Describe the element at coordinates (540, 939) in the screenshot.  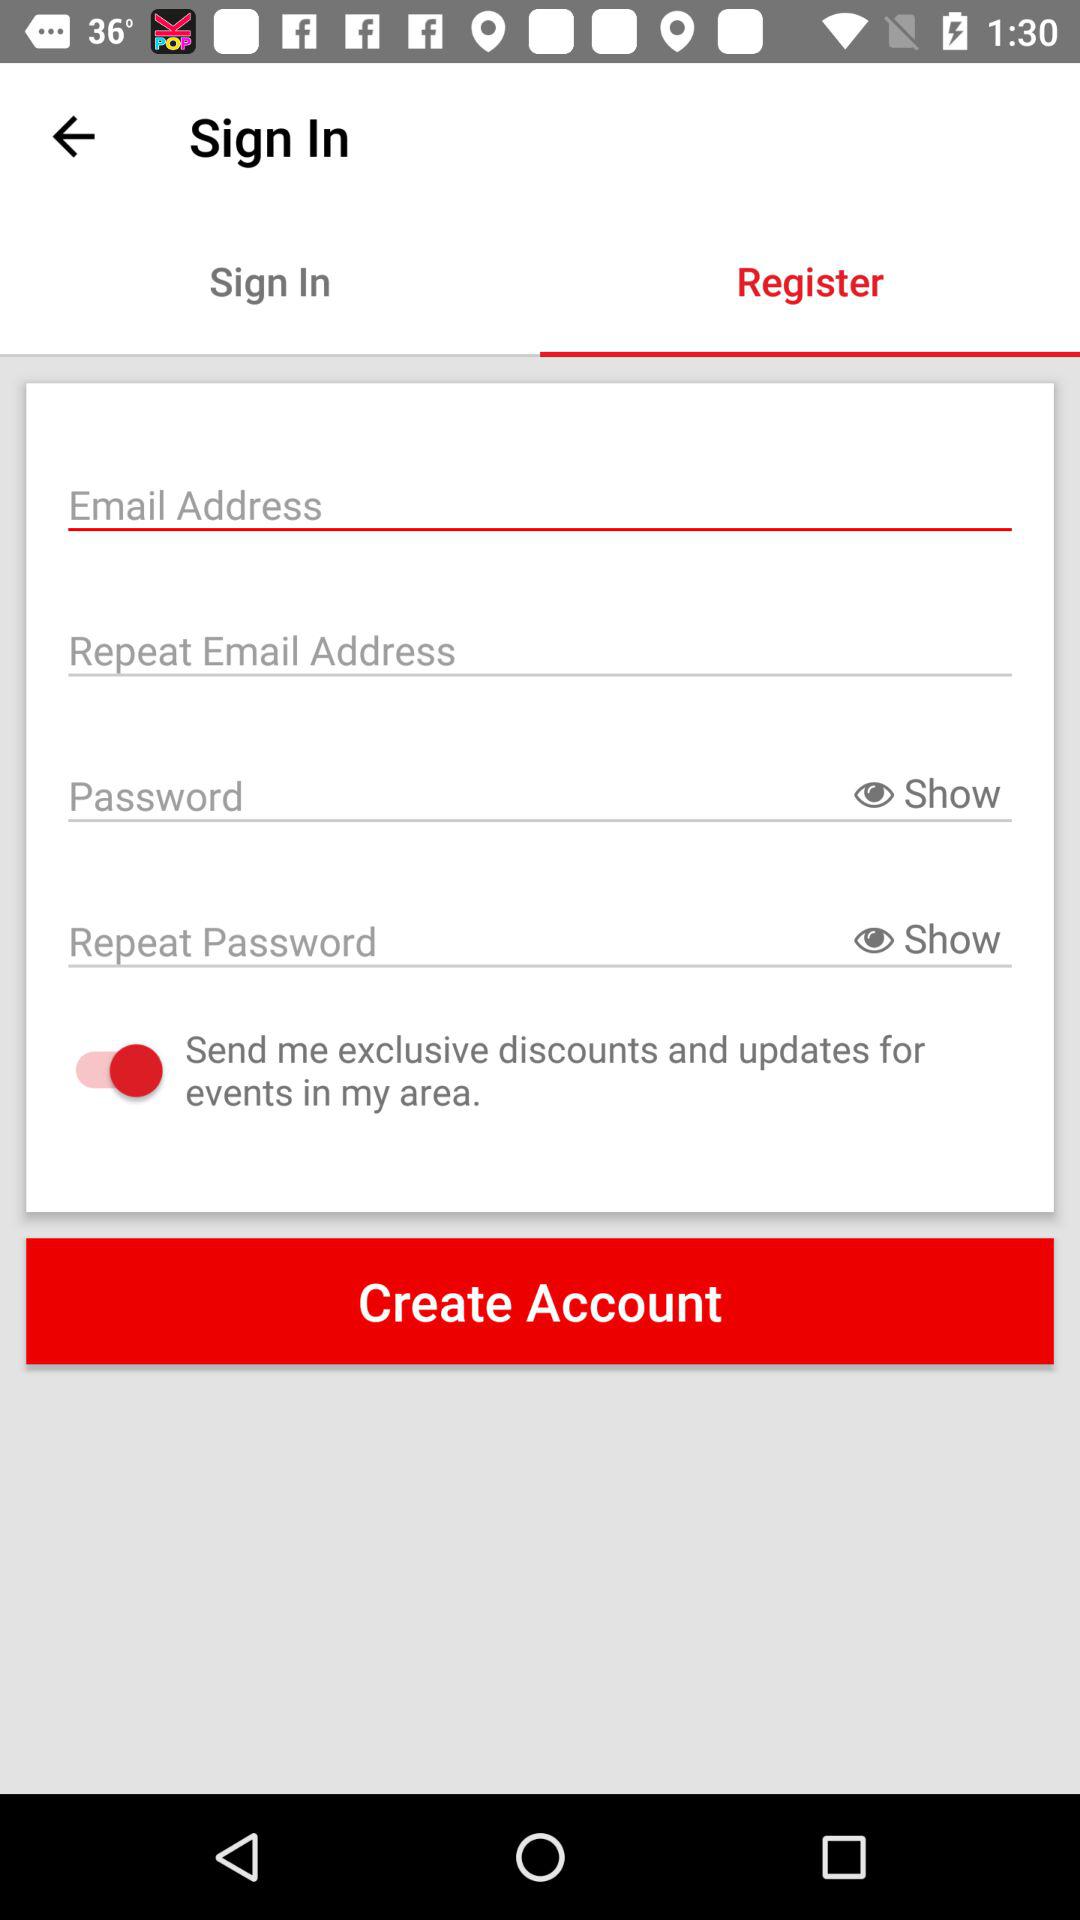
I see `reenter password previous enter` at that location.